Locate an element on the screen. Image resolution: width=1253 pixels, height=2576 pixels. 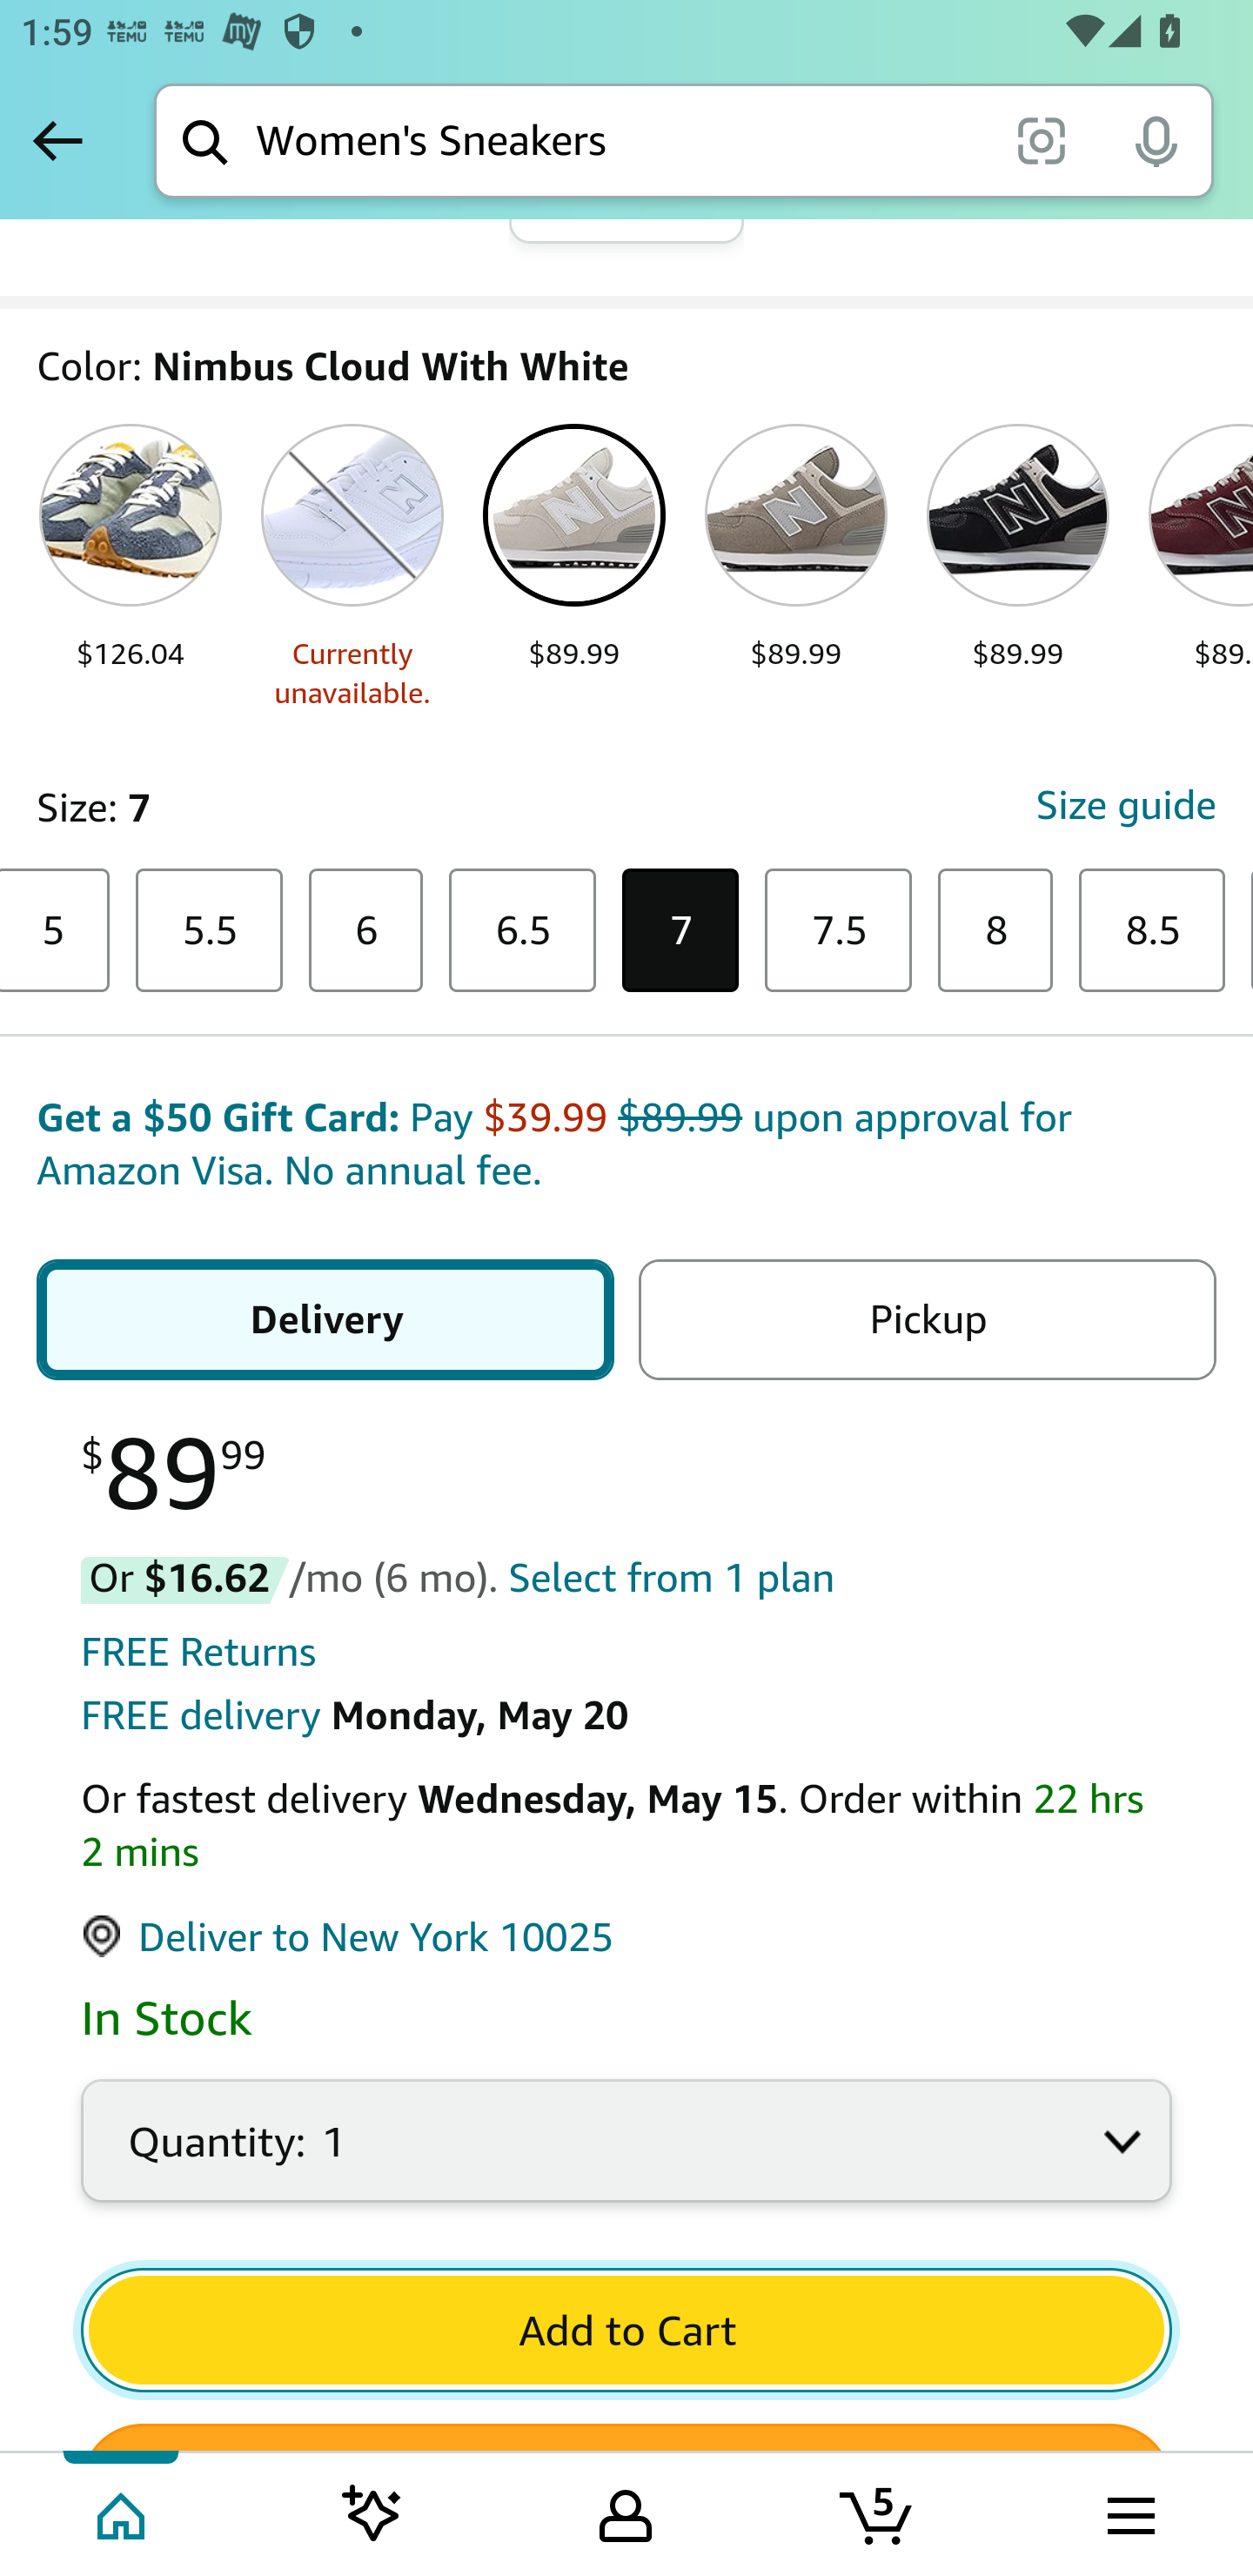
Inspire feed Tab 2 of 5 is located at coordinates (372, 2512).